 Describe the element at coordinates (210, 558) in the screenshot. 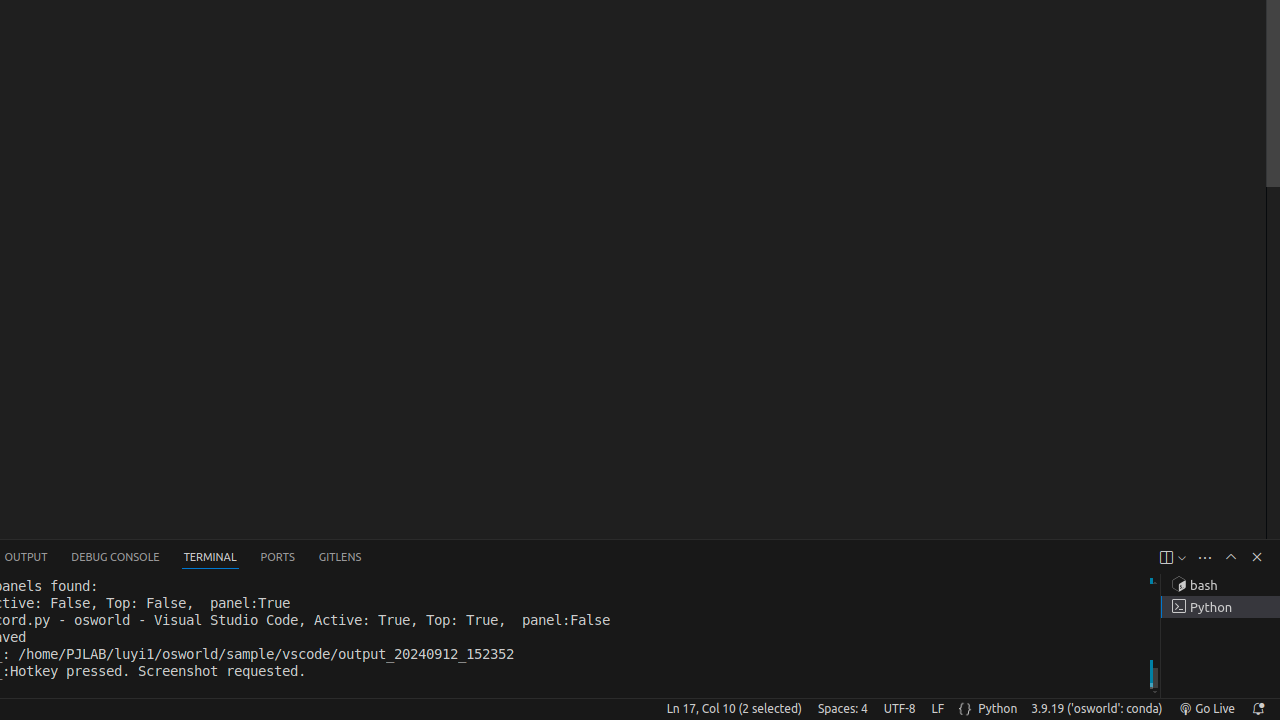

I see `Terminal (Ctrl+`)` at that location.